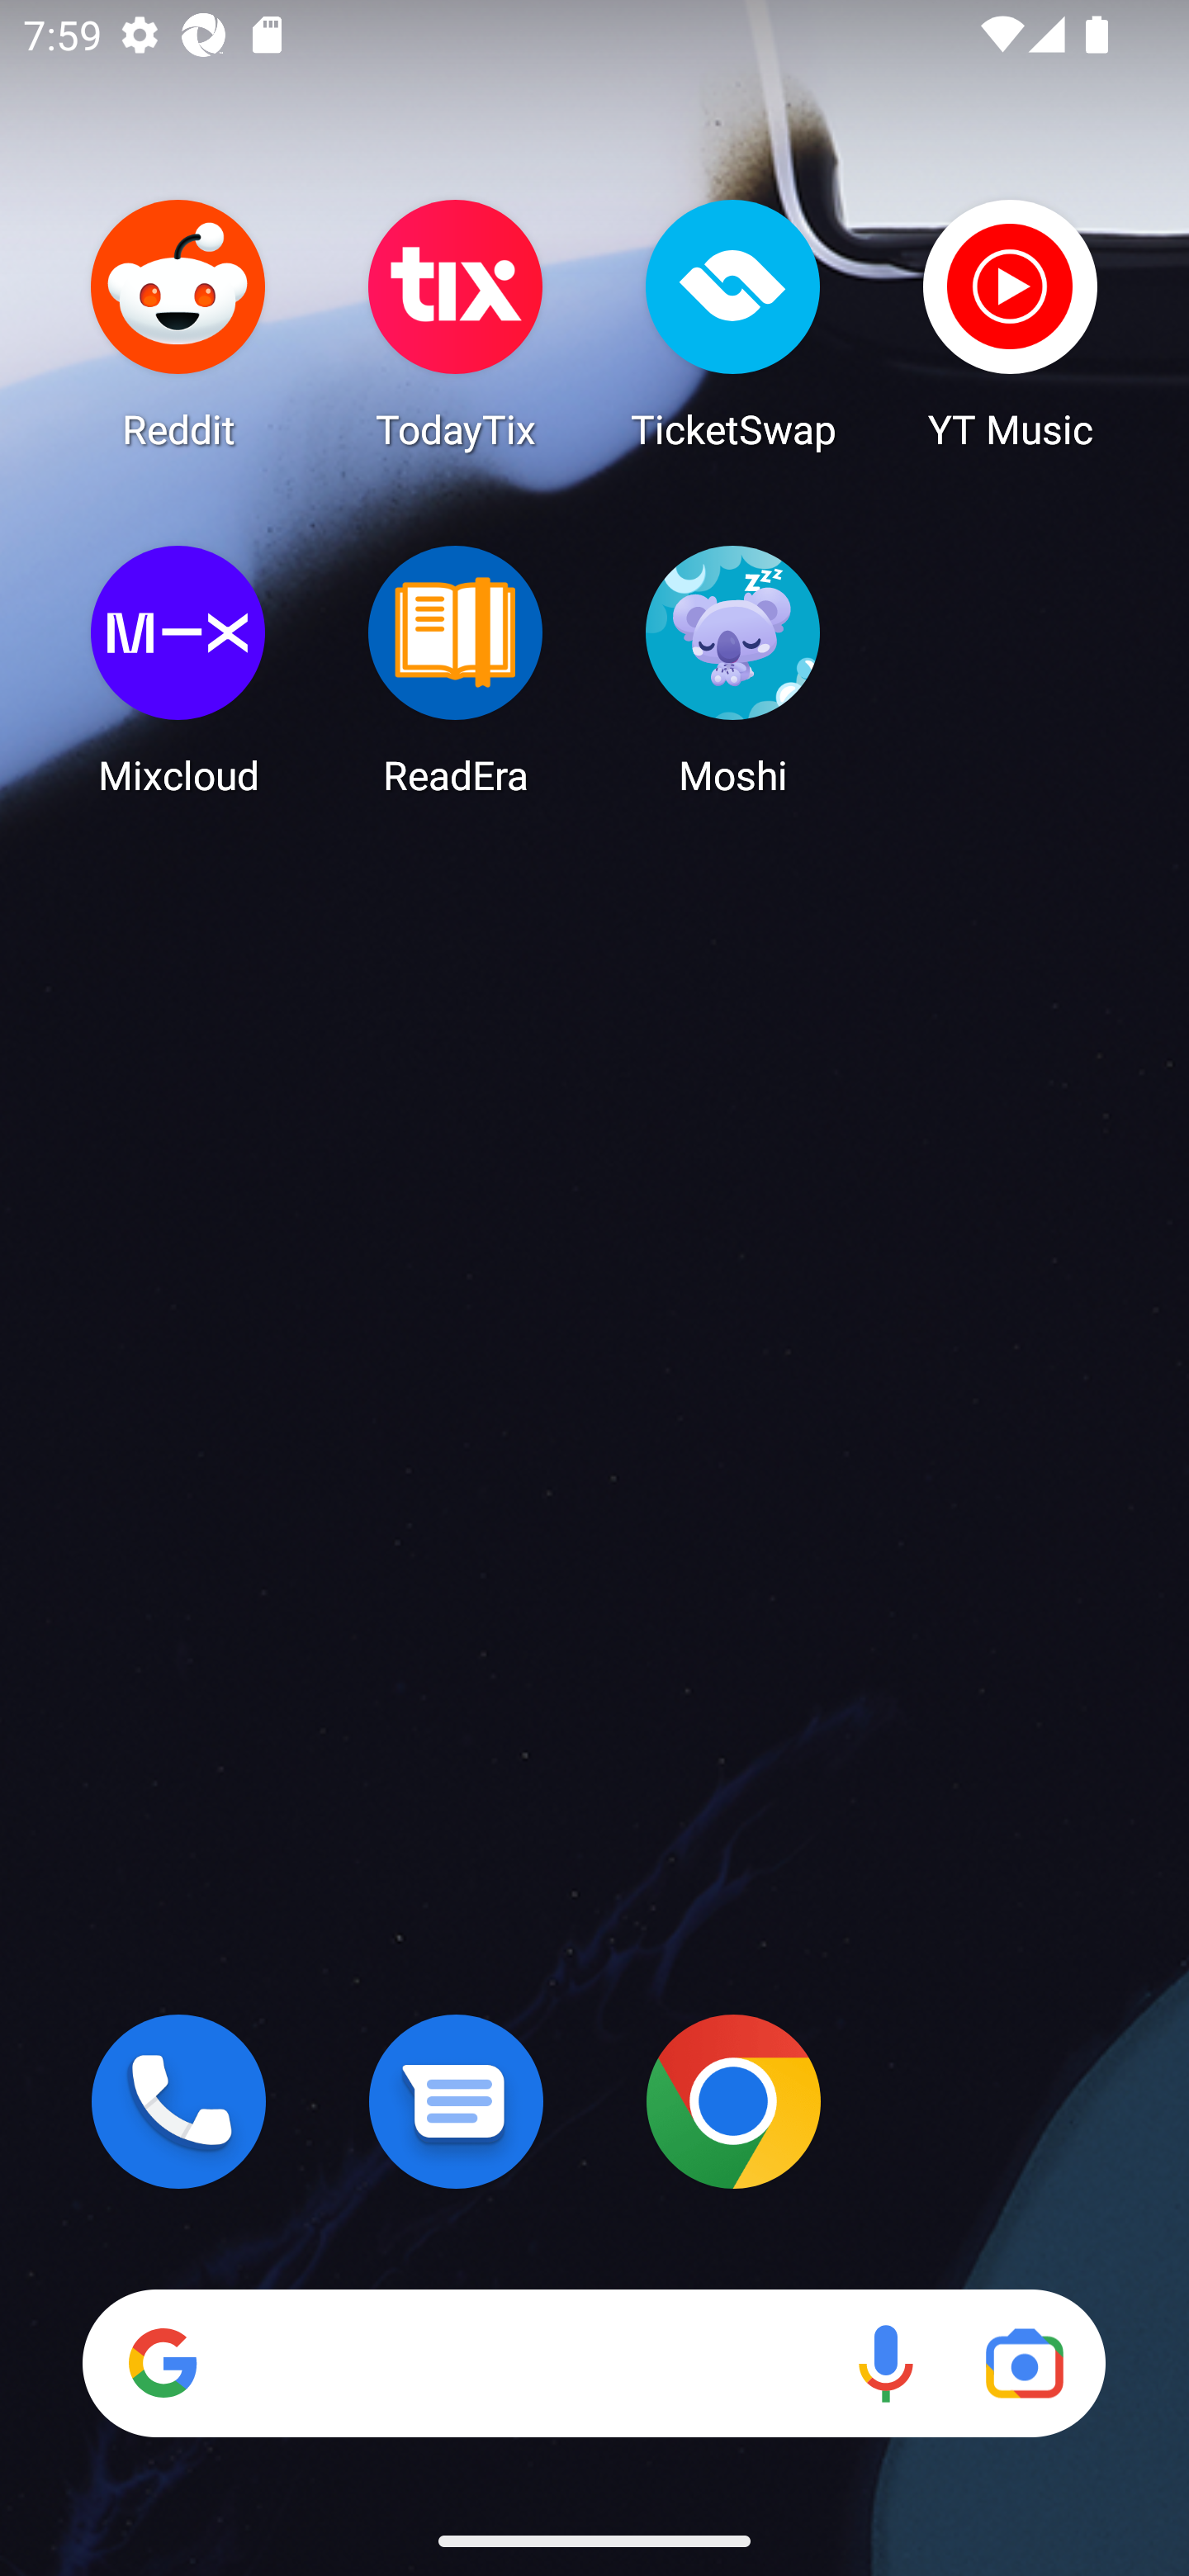 The height and width of the screenshot is (2576, 1189). Describe the element at coordinates (1011, 324) in the screenshot. I see `YT Music` at that location.